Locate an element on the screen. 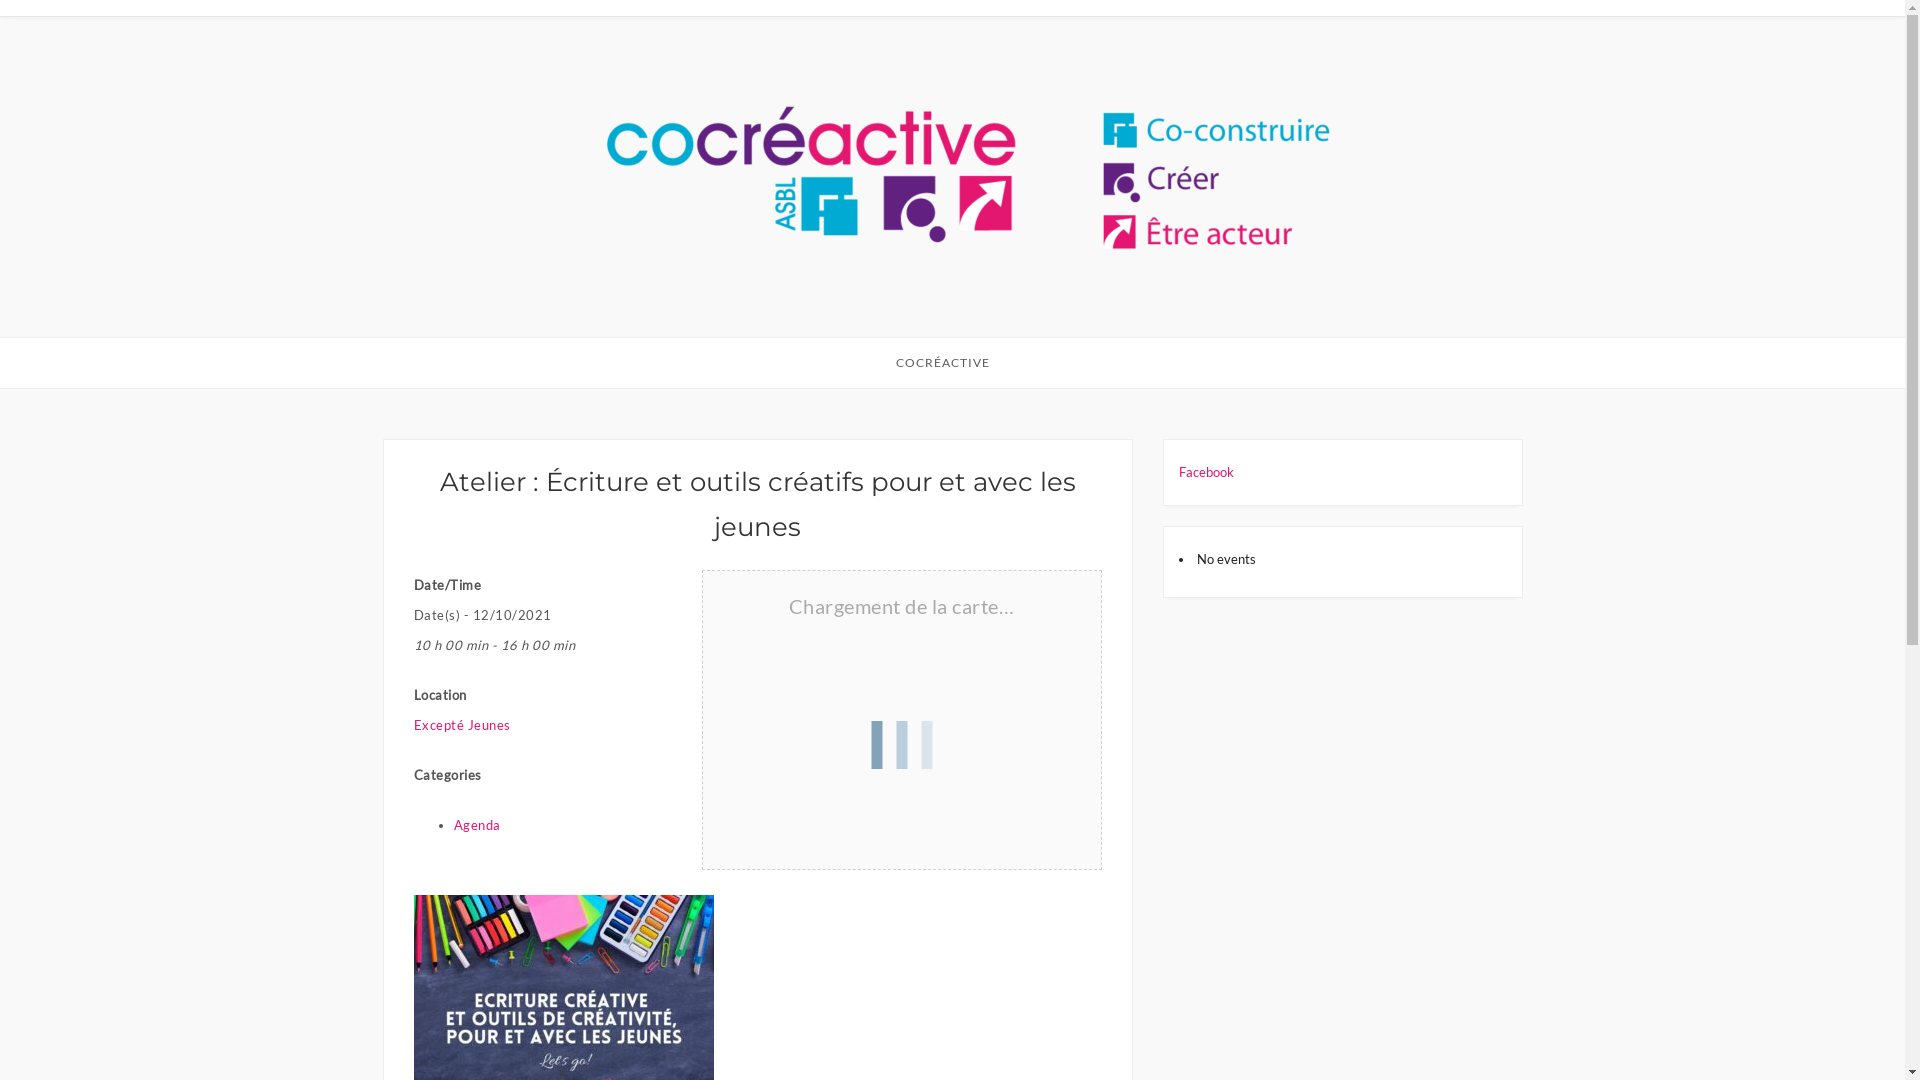 This screenshot has width=1920, height=1080. Facebook is located at coordinates (1206, 472).